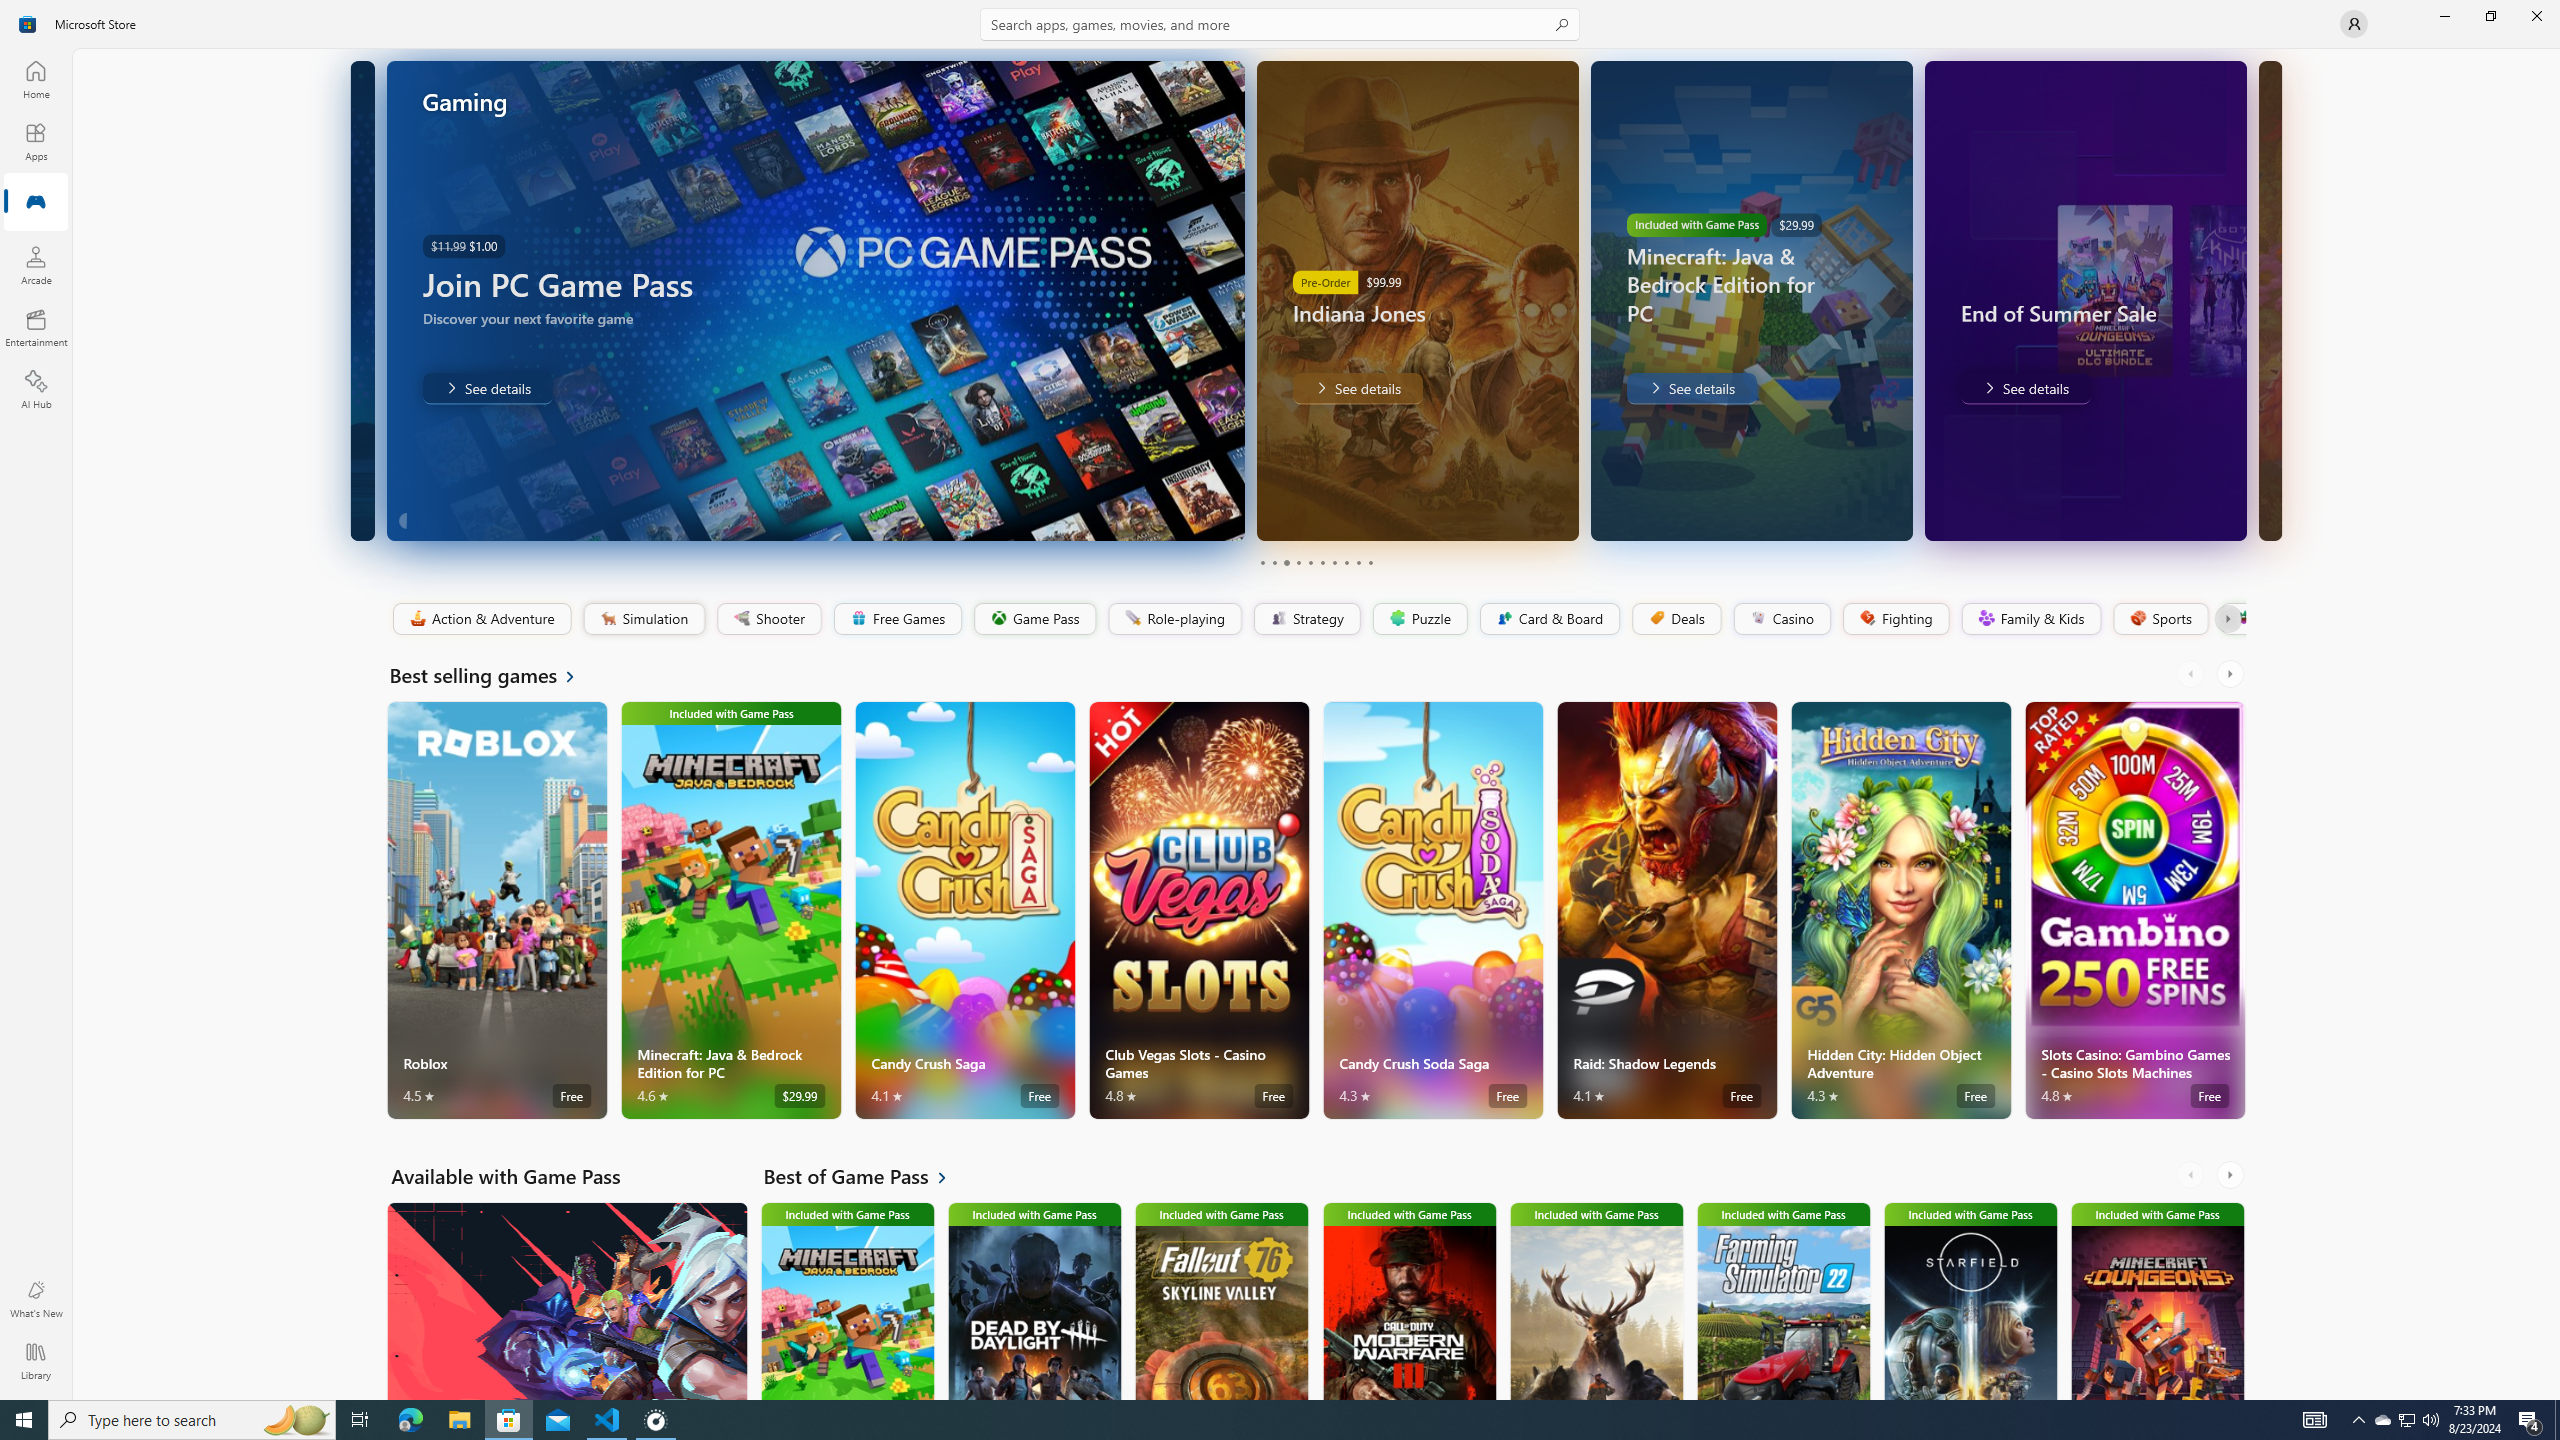 The height and width of the screenshot is (1440, 2560). What do you see at coordinates (1370, 562) in the screenshot?
I see `Page 10` at bounding box center [1370, 562].